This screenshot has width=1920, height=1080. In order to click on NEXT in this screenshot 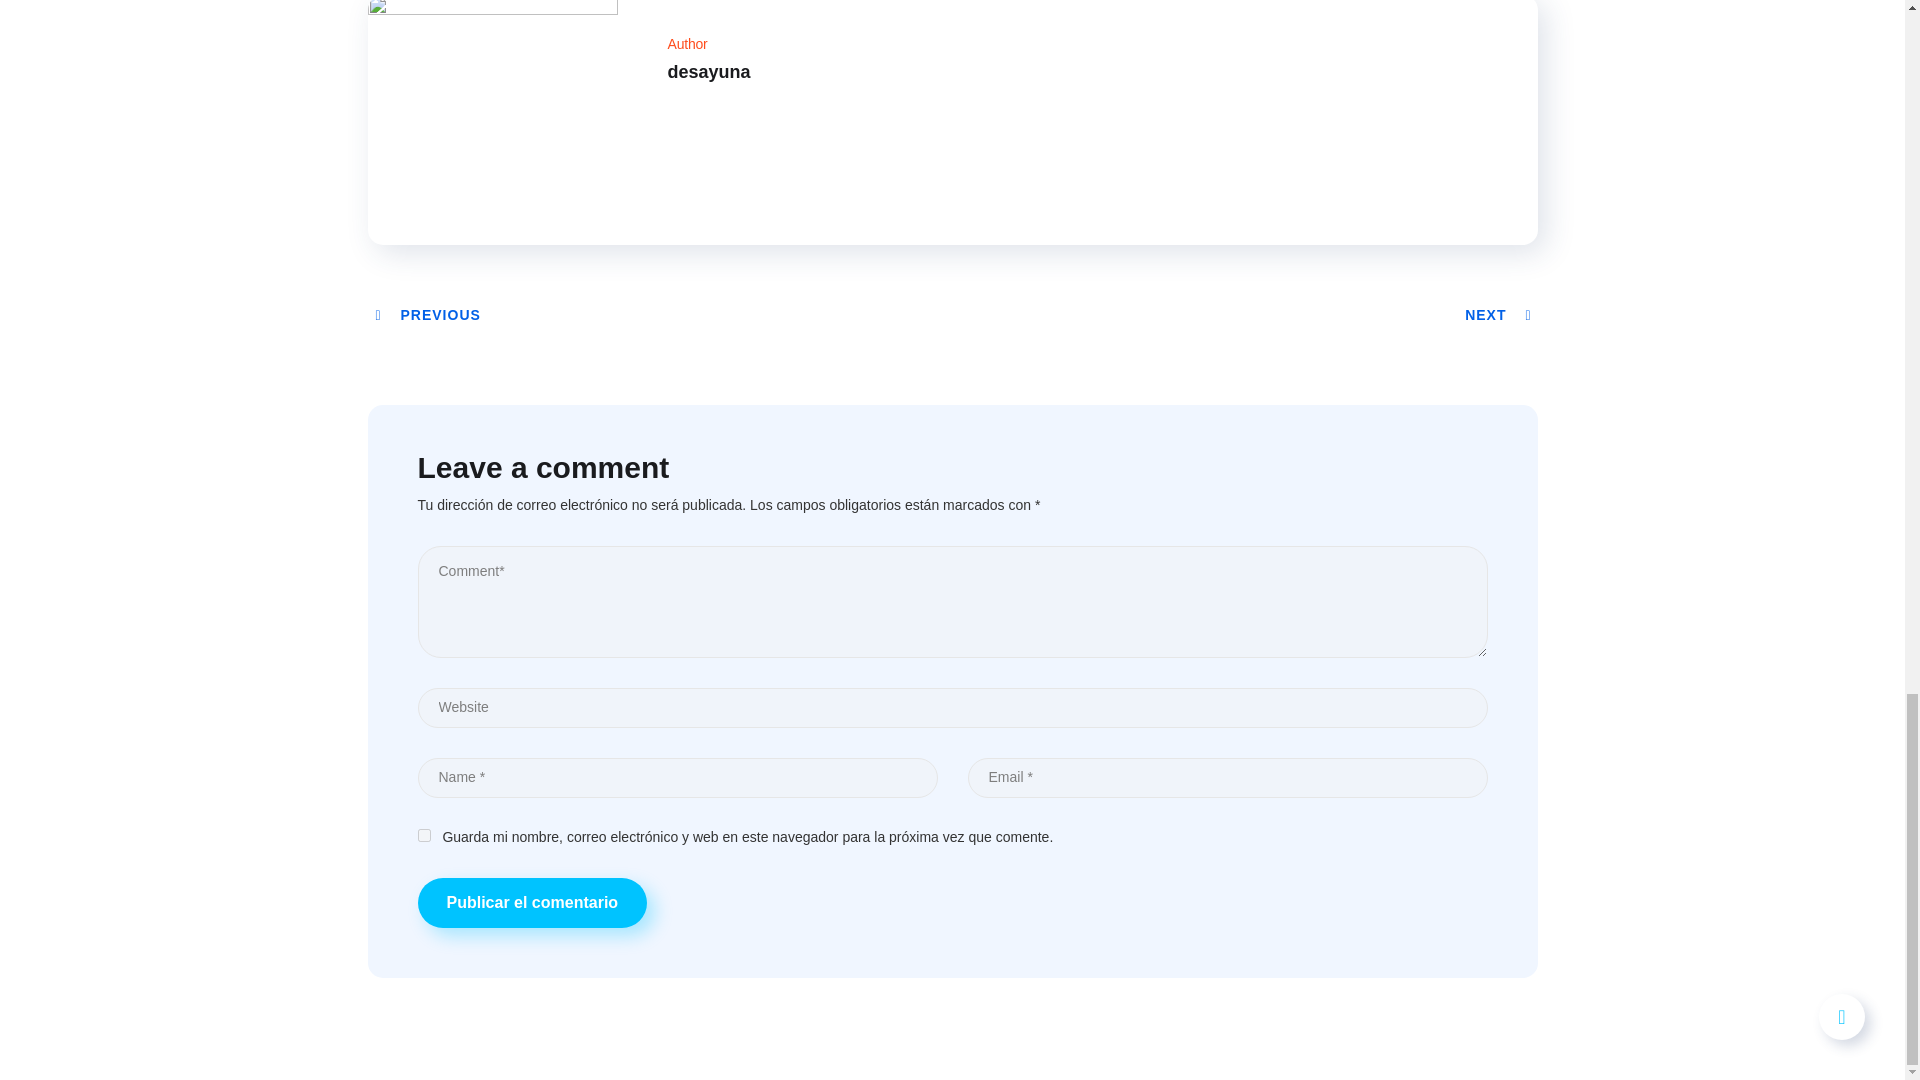, I will do `click(1500, 314)`.